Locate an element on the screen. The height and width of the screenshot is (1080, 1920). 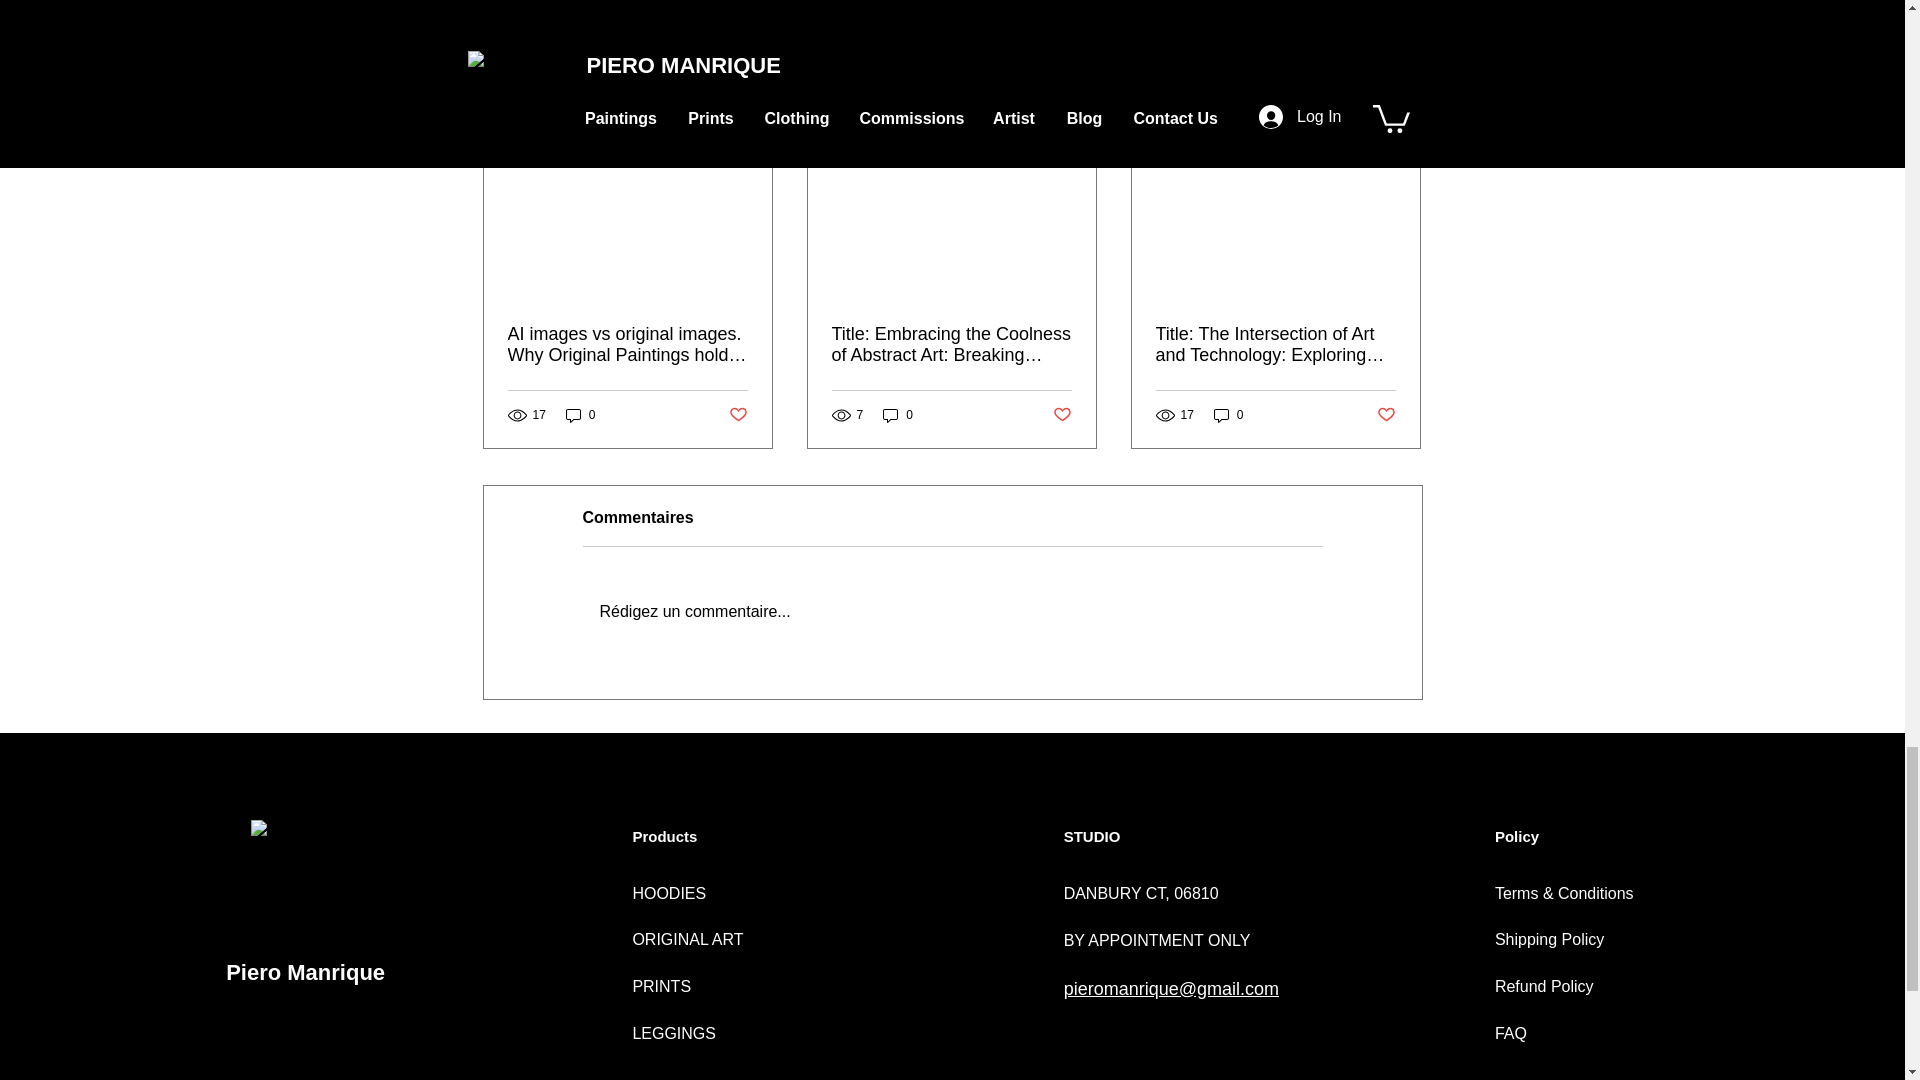
See All is located at coordinates (1400, 102).